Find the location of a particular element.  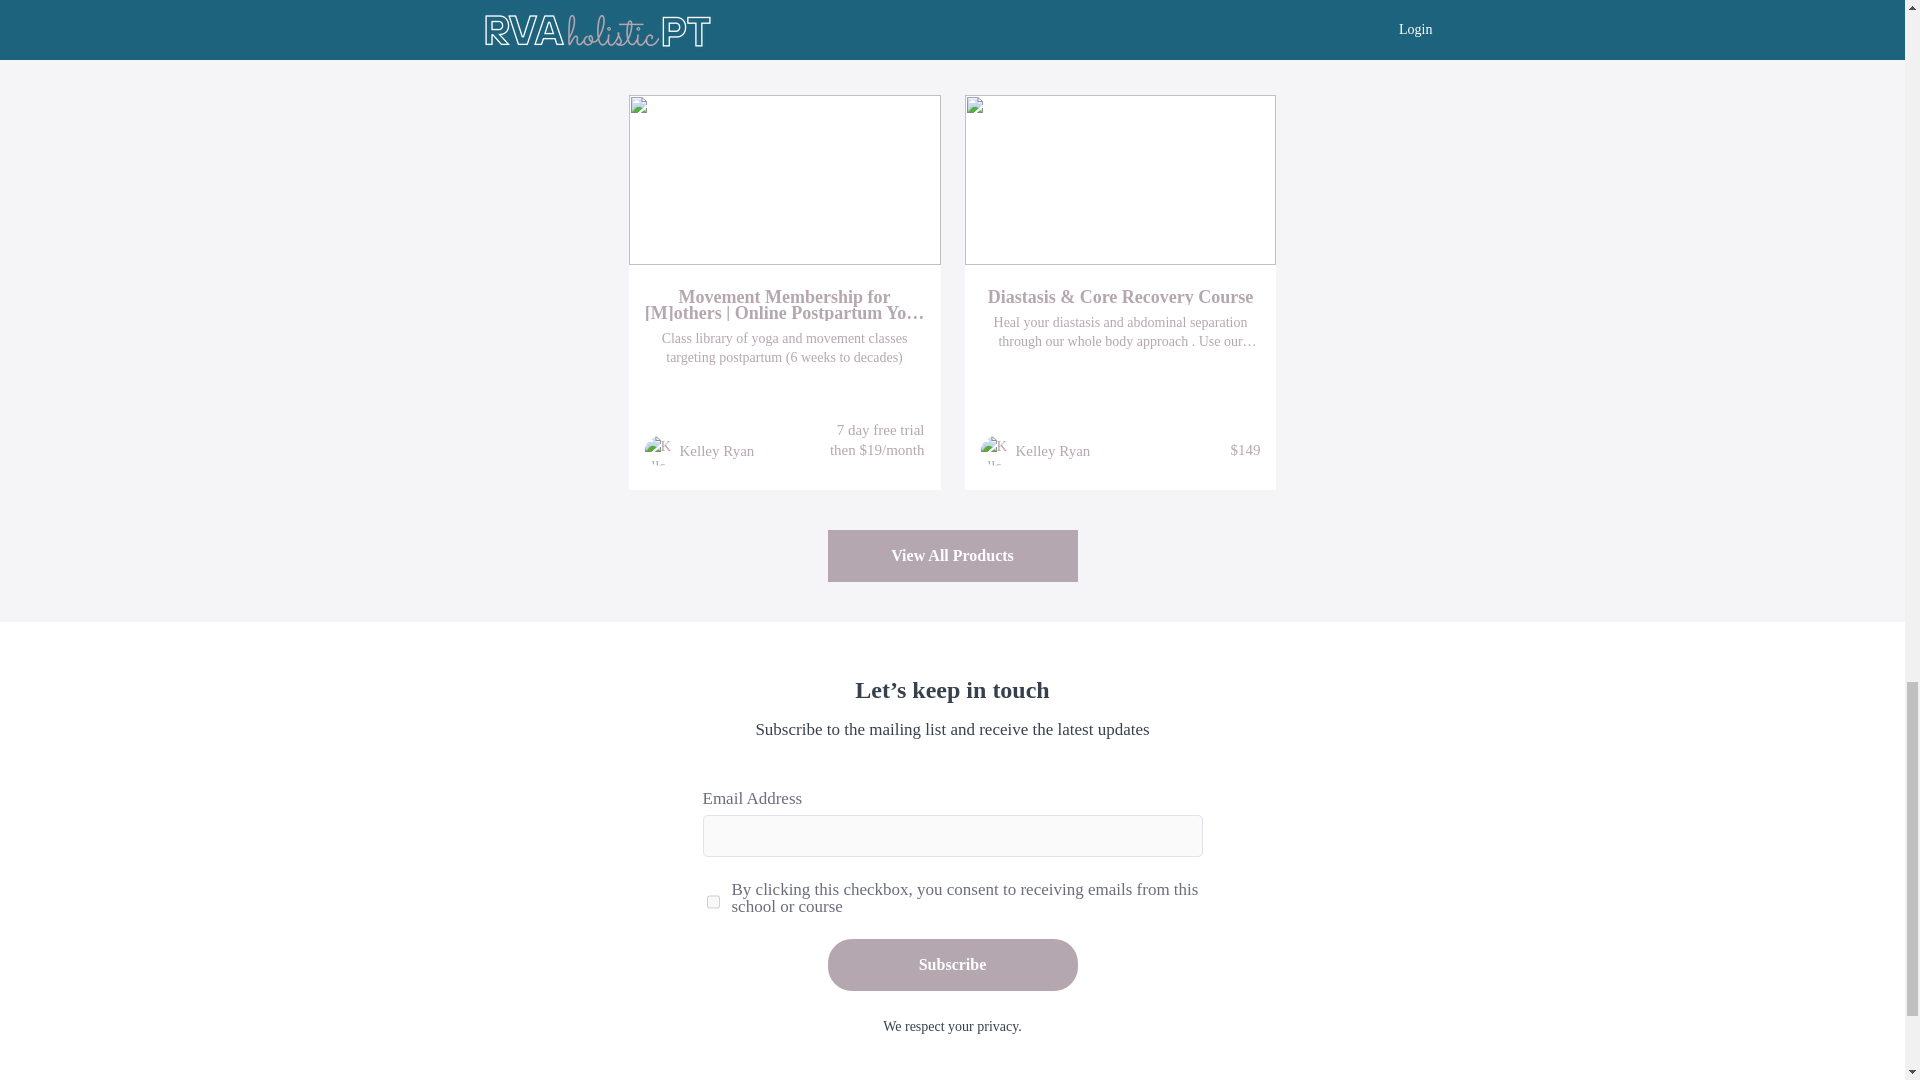

Kelley Ryan is located at coordinates (1052, 450).